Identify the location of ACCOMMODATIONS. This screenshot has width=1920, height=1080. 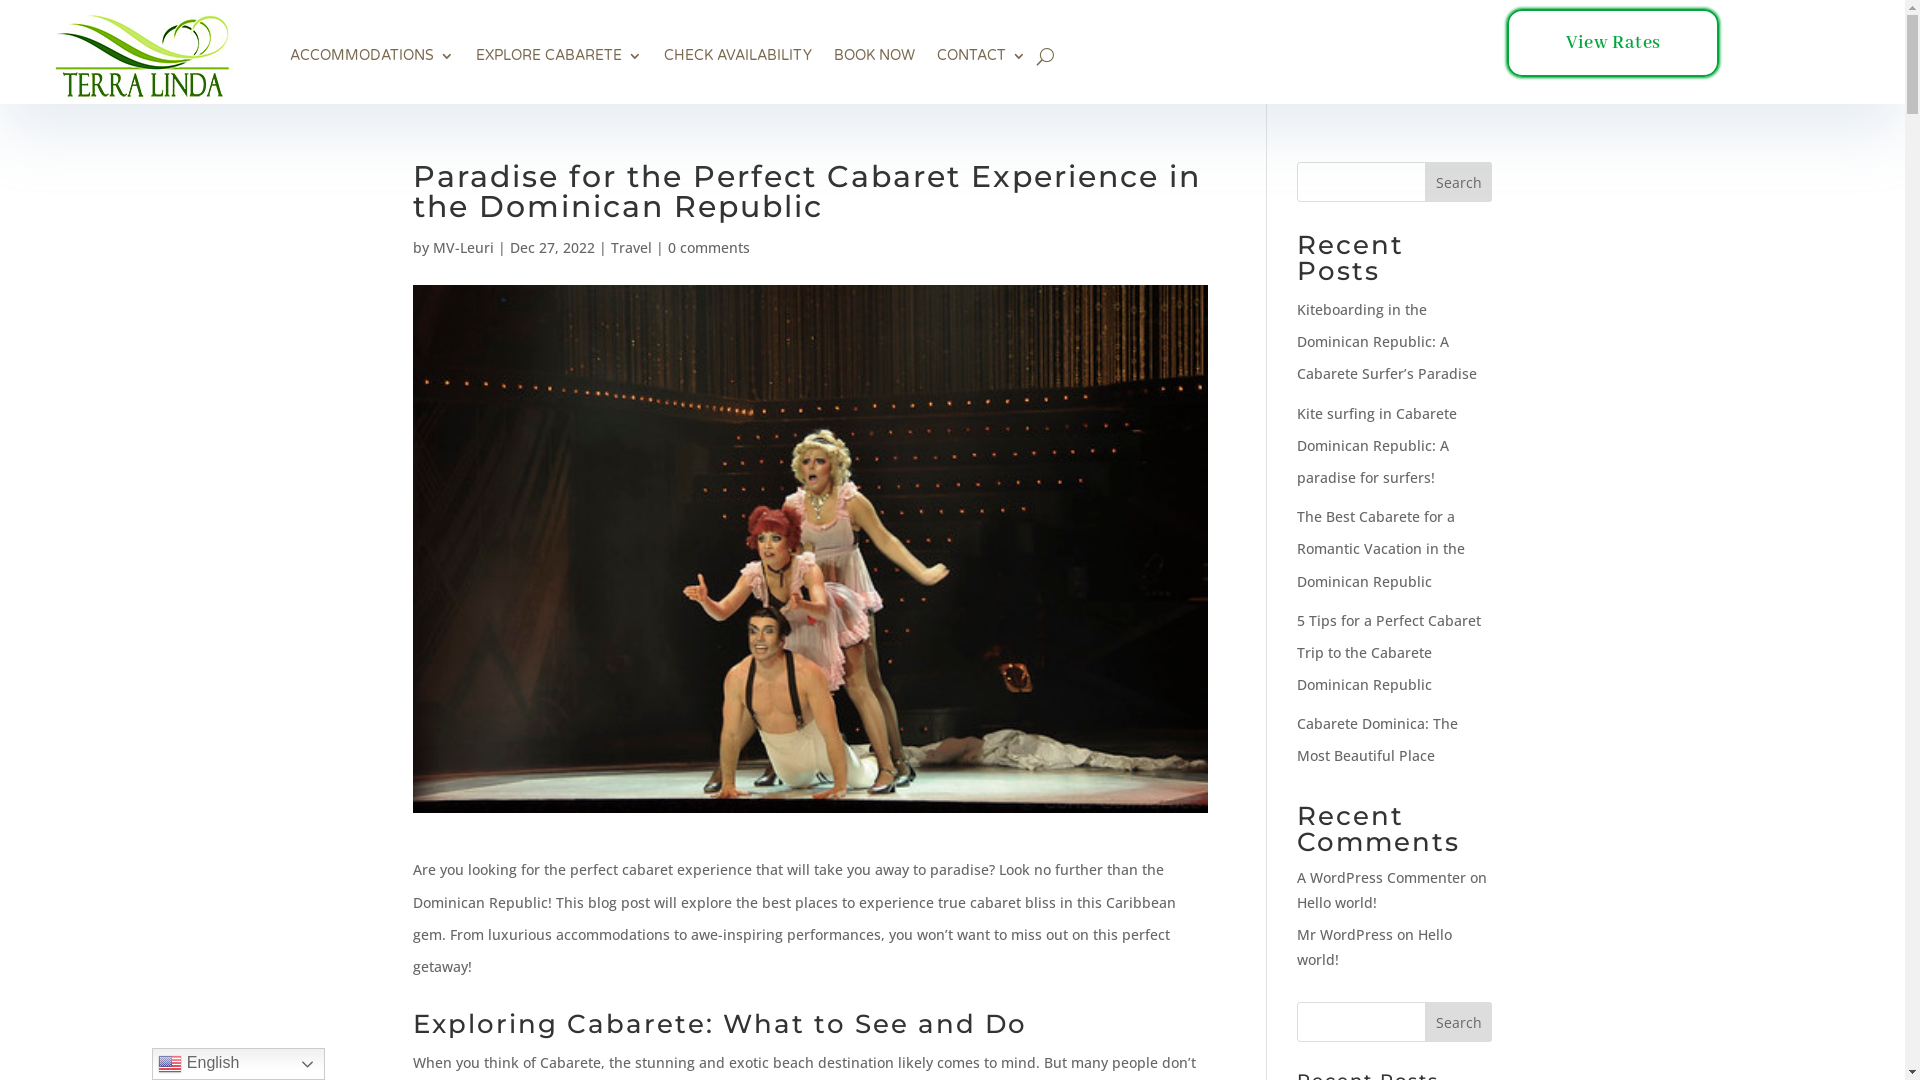
(372, 56).